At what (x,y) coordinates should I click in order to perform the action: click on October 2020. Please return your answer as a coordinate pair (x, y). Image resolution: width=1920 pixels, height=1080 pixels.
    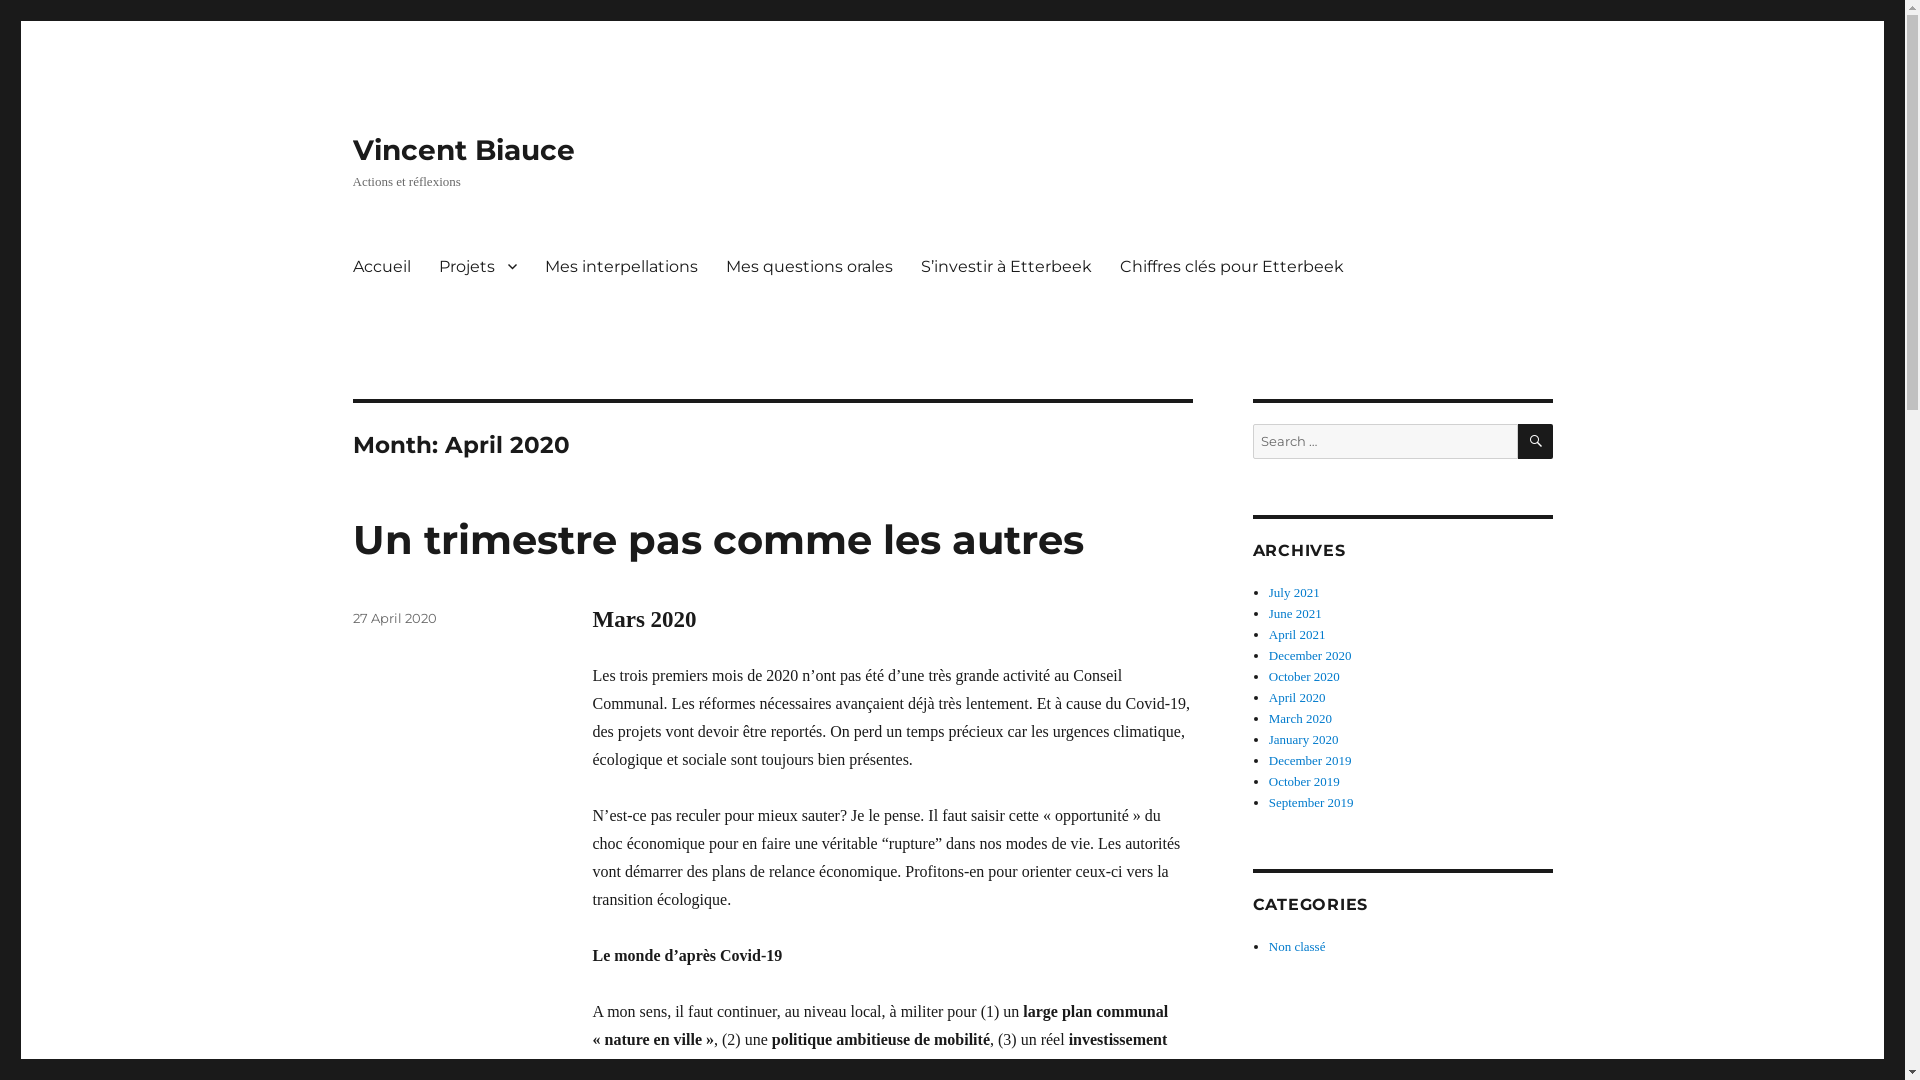
    Looking at the image, I should click on (1304, 676).